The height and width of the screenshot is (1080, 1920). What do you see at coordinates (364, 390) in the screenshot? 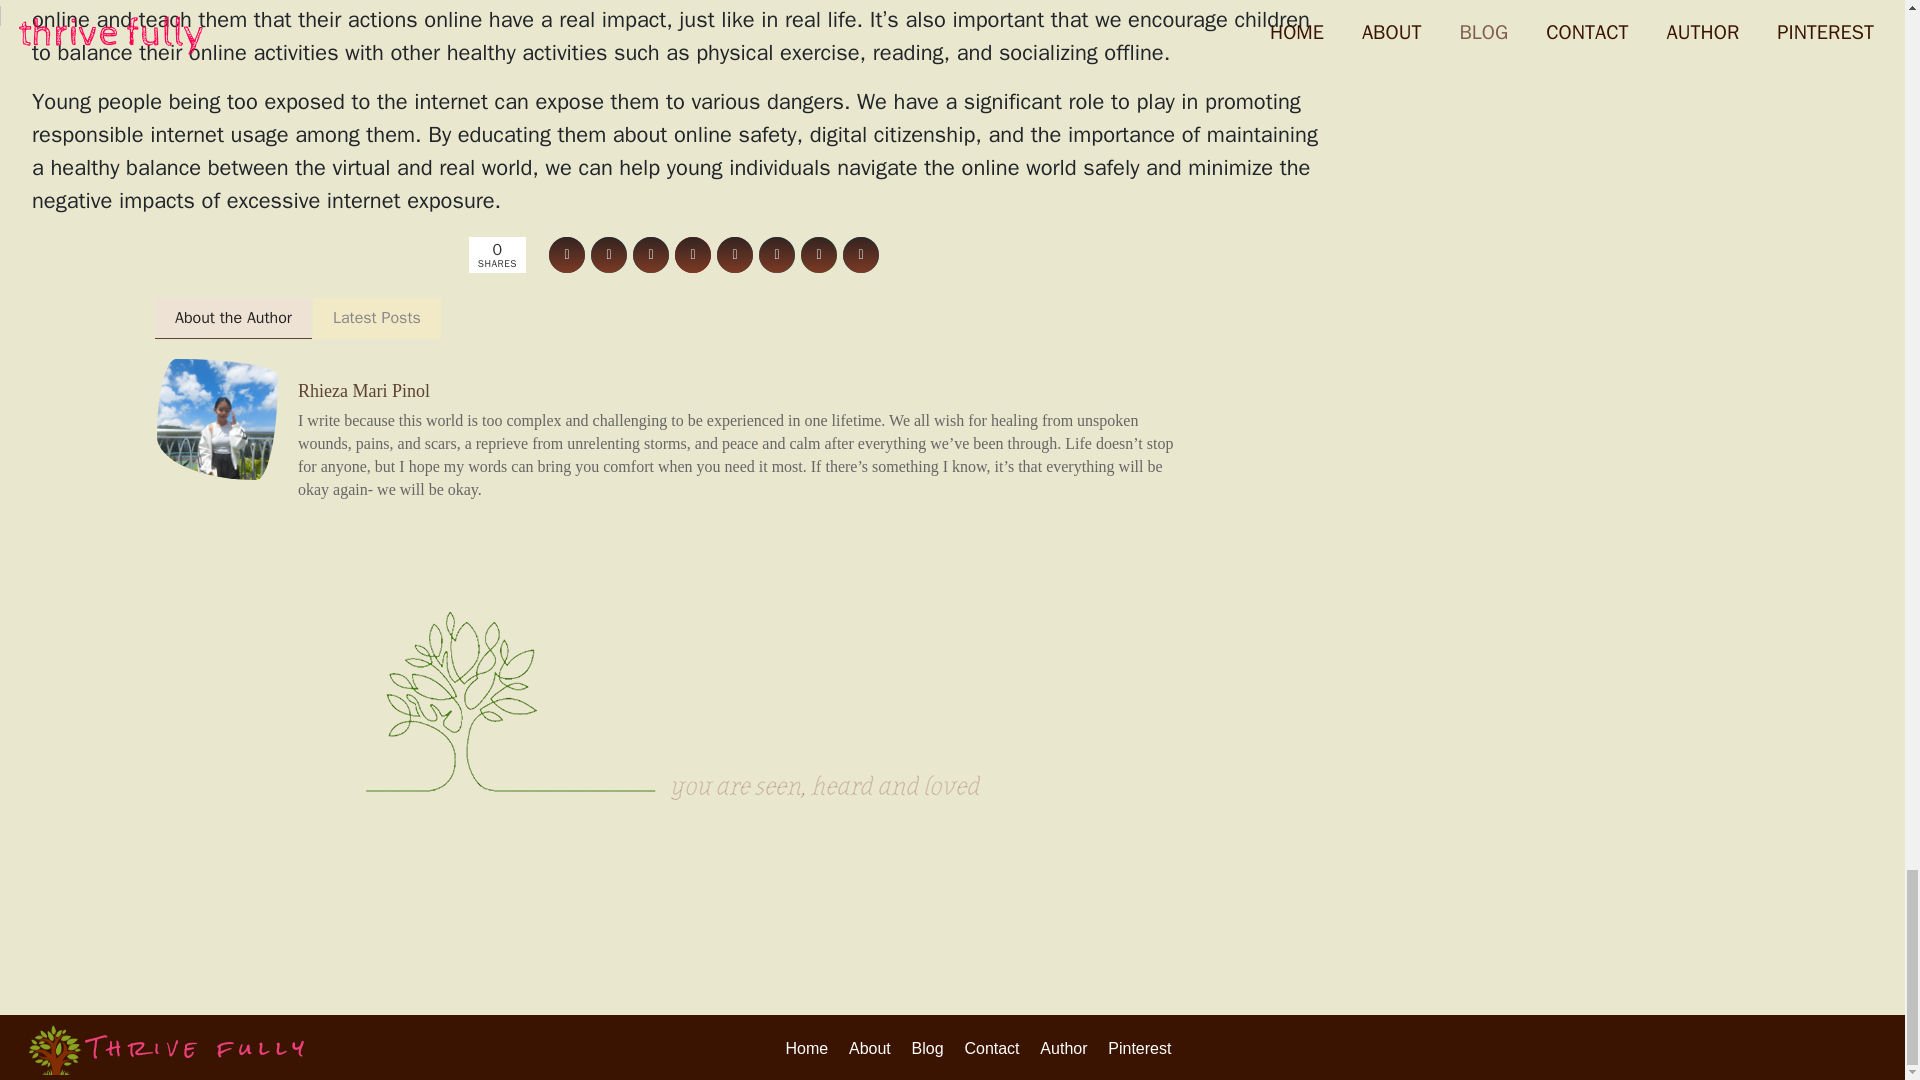
I see `Rhieza Mari Pinol` at bounding box center [364, 390].